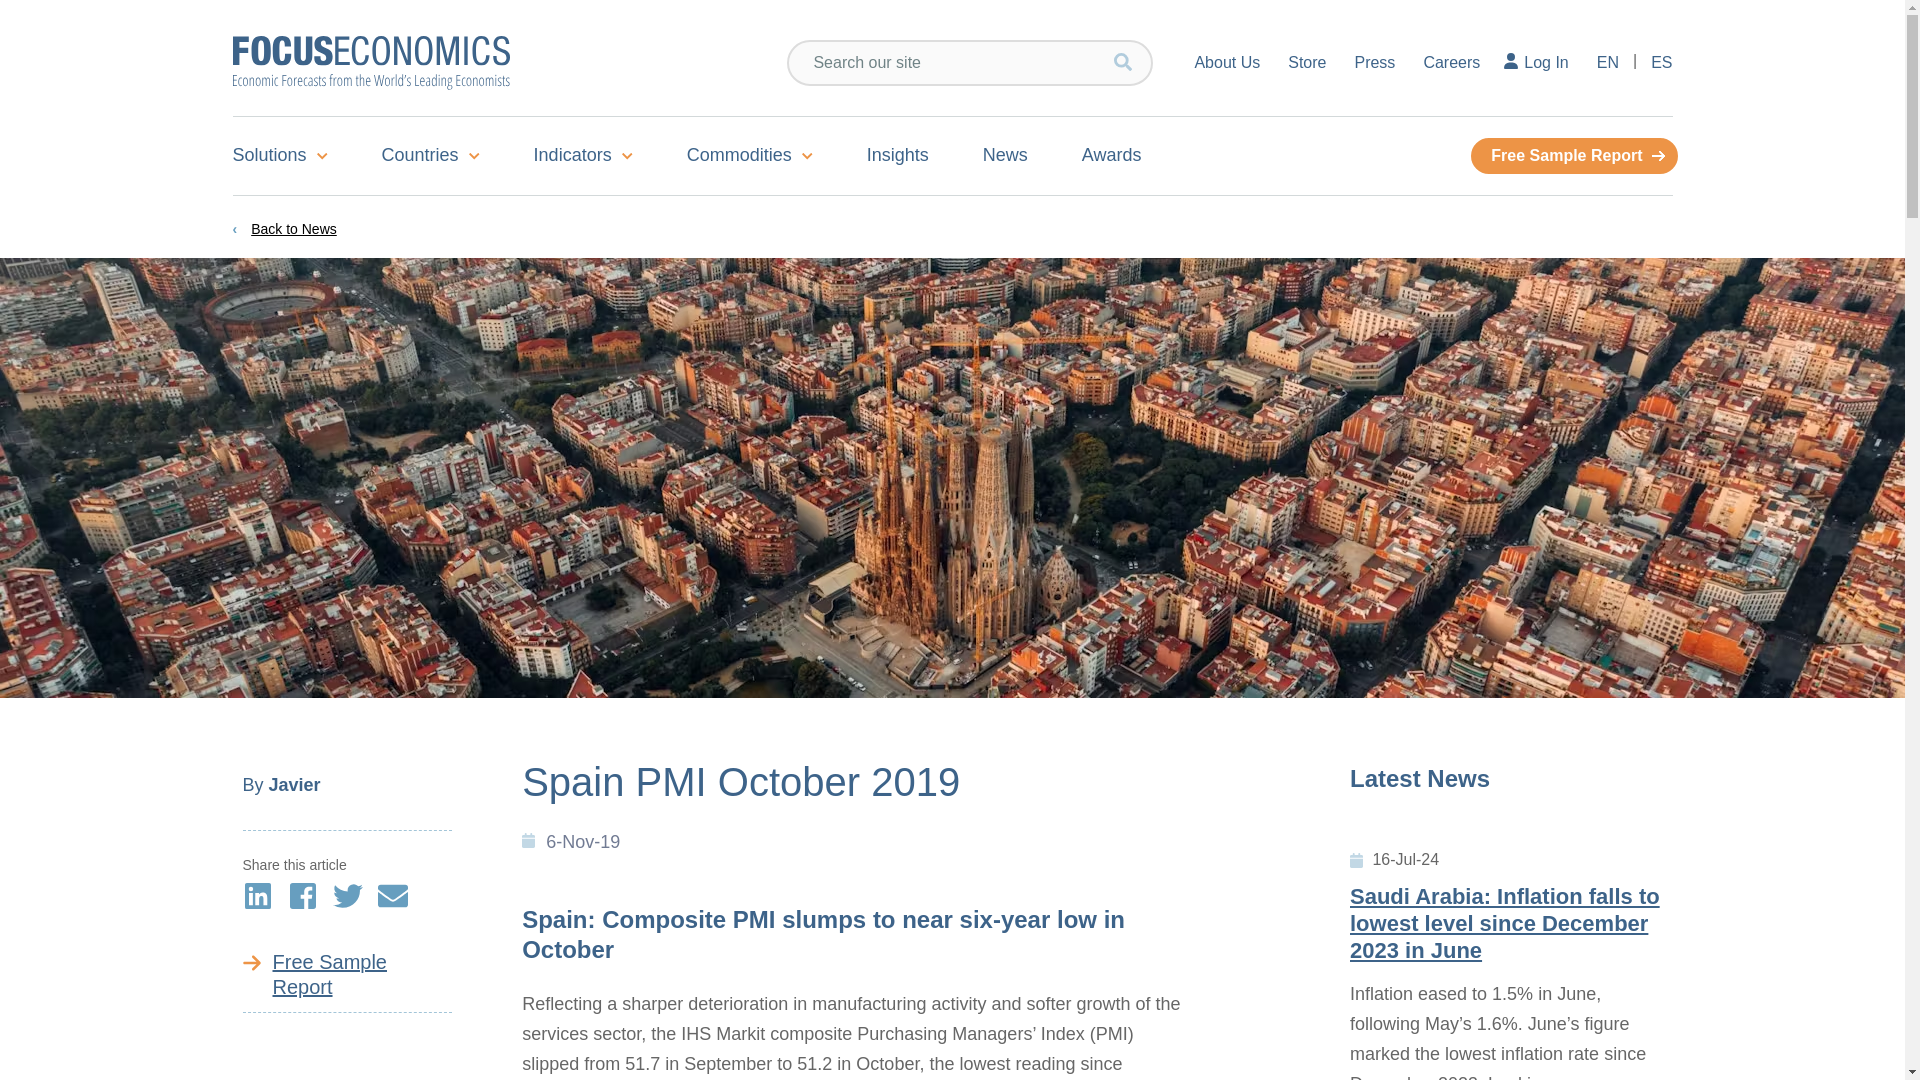  What do you see at coordinates (1214, 62) in the screenshot?
I see `About Us` at bounding box center [1214, 62].